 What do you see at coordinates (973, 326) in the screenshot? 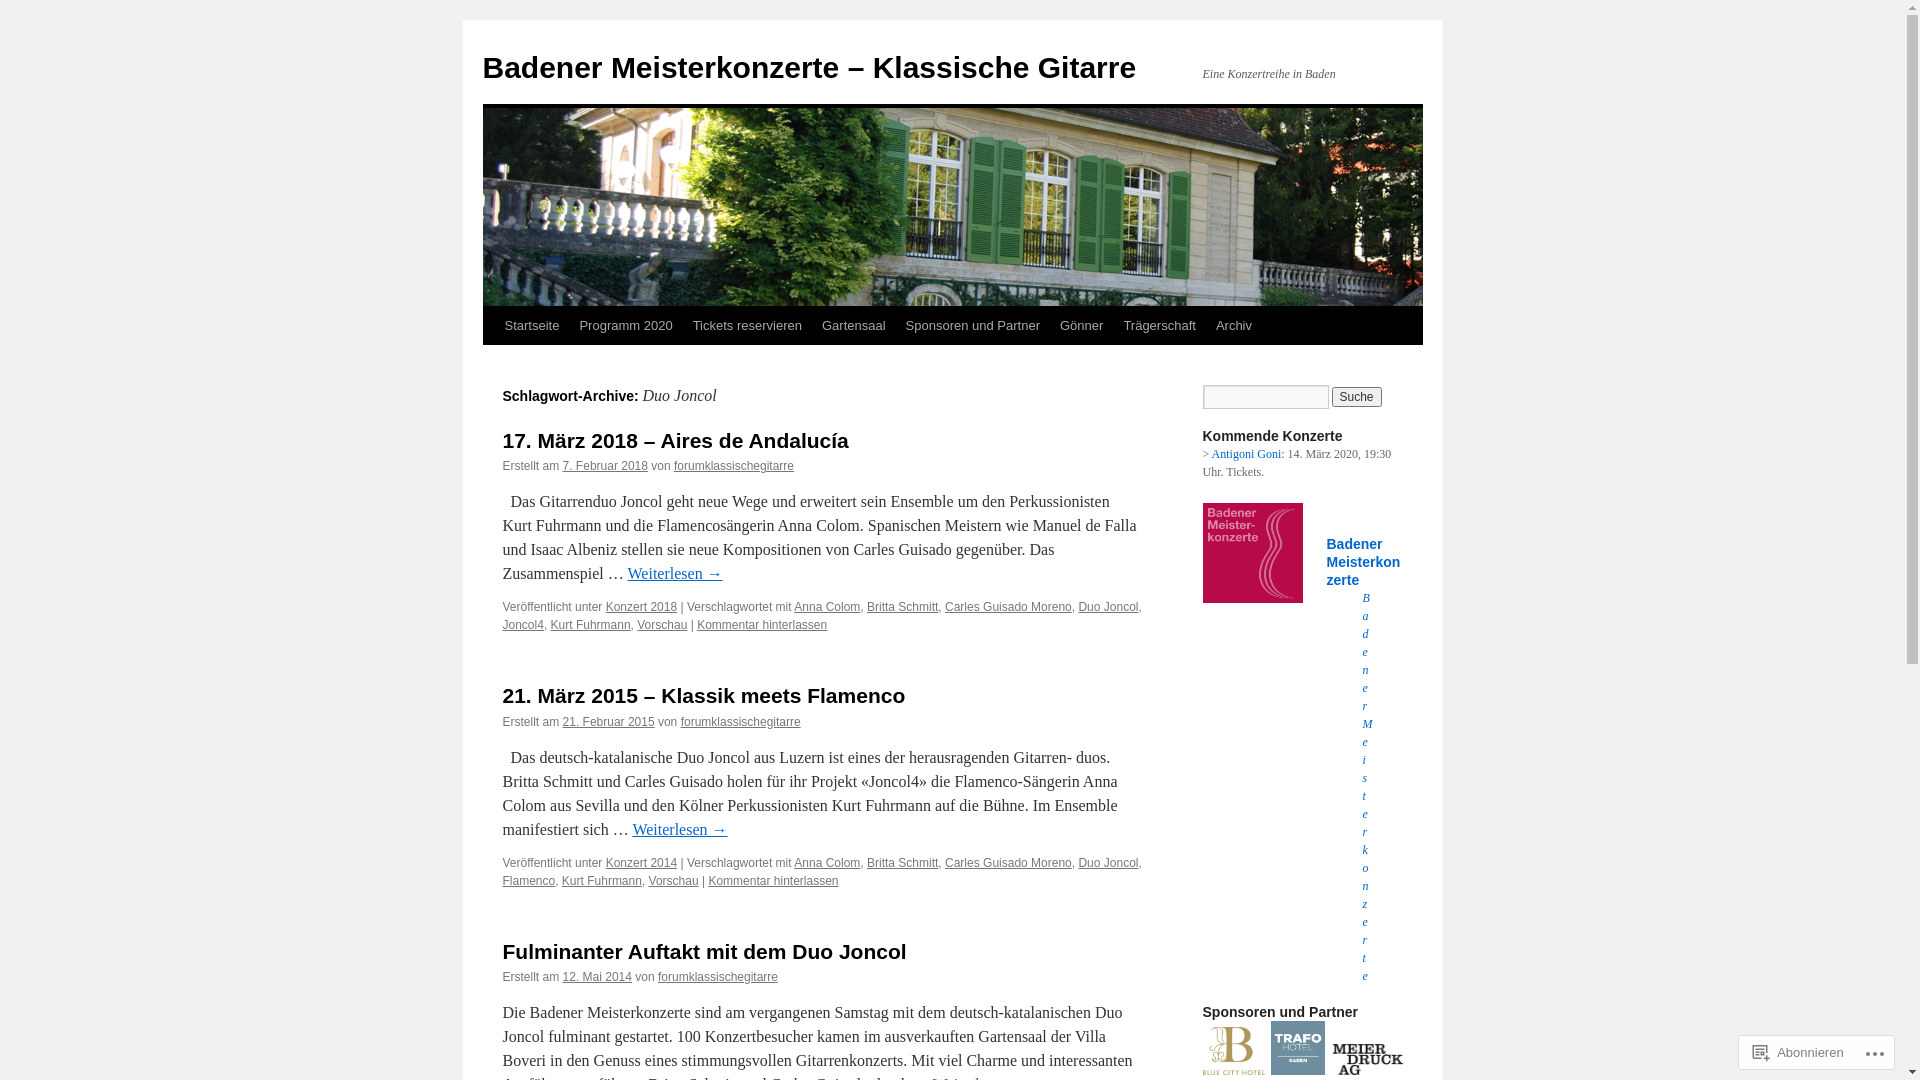
I see `Sponsoren und Partner` at bounding box center [973, 326].